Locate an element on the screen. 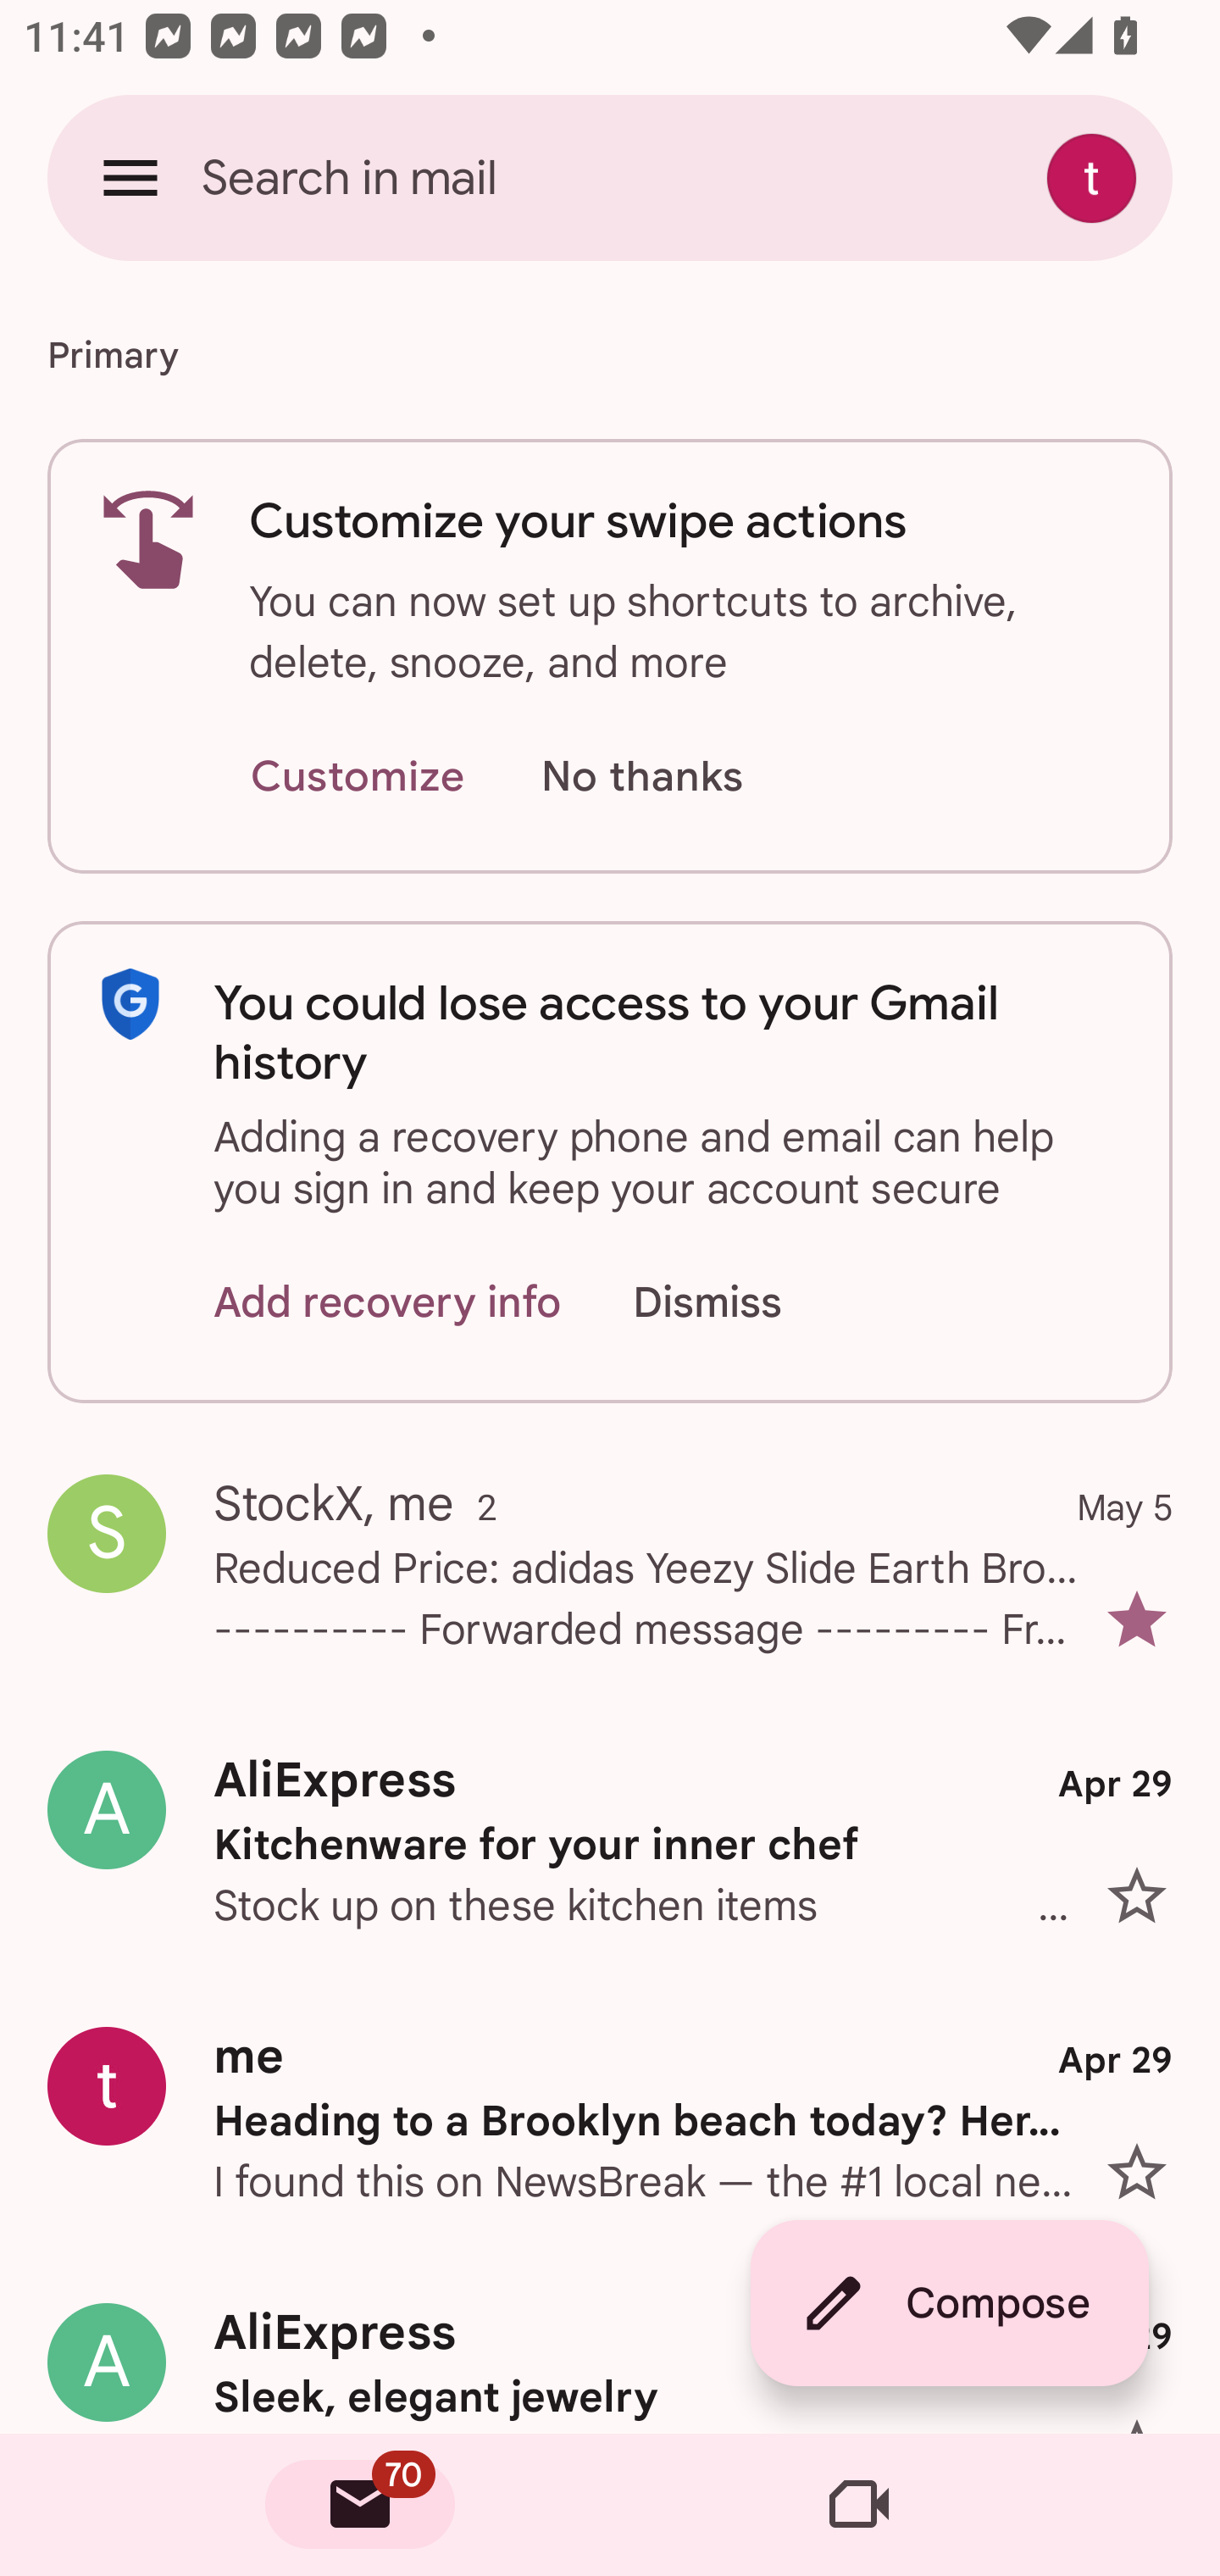 The image size is (1220, 2576). Compose is located at coordinates (949, 2303).